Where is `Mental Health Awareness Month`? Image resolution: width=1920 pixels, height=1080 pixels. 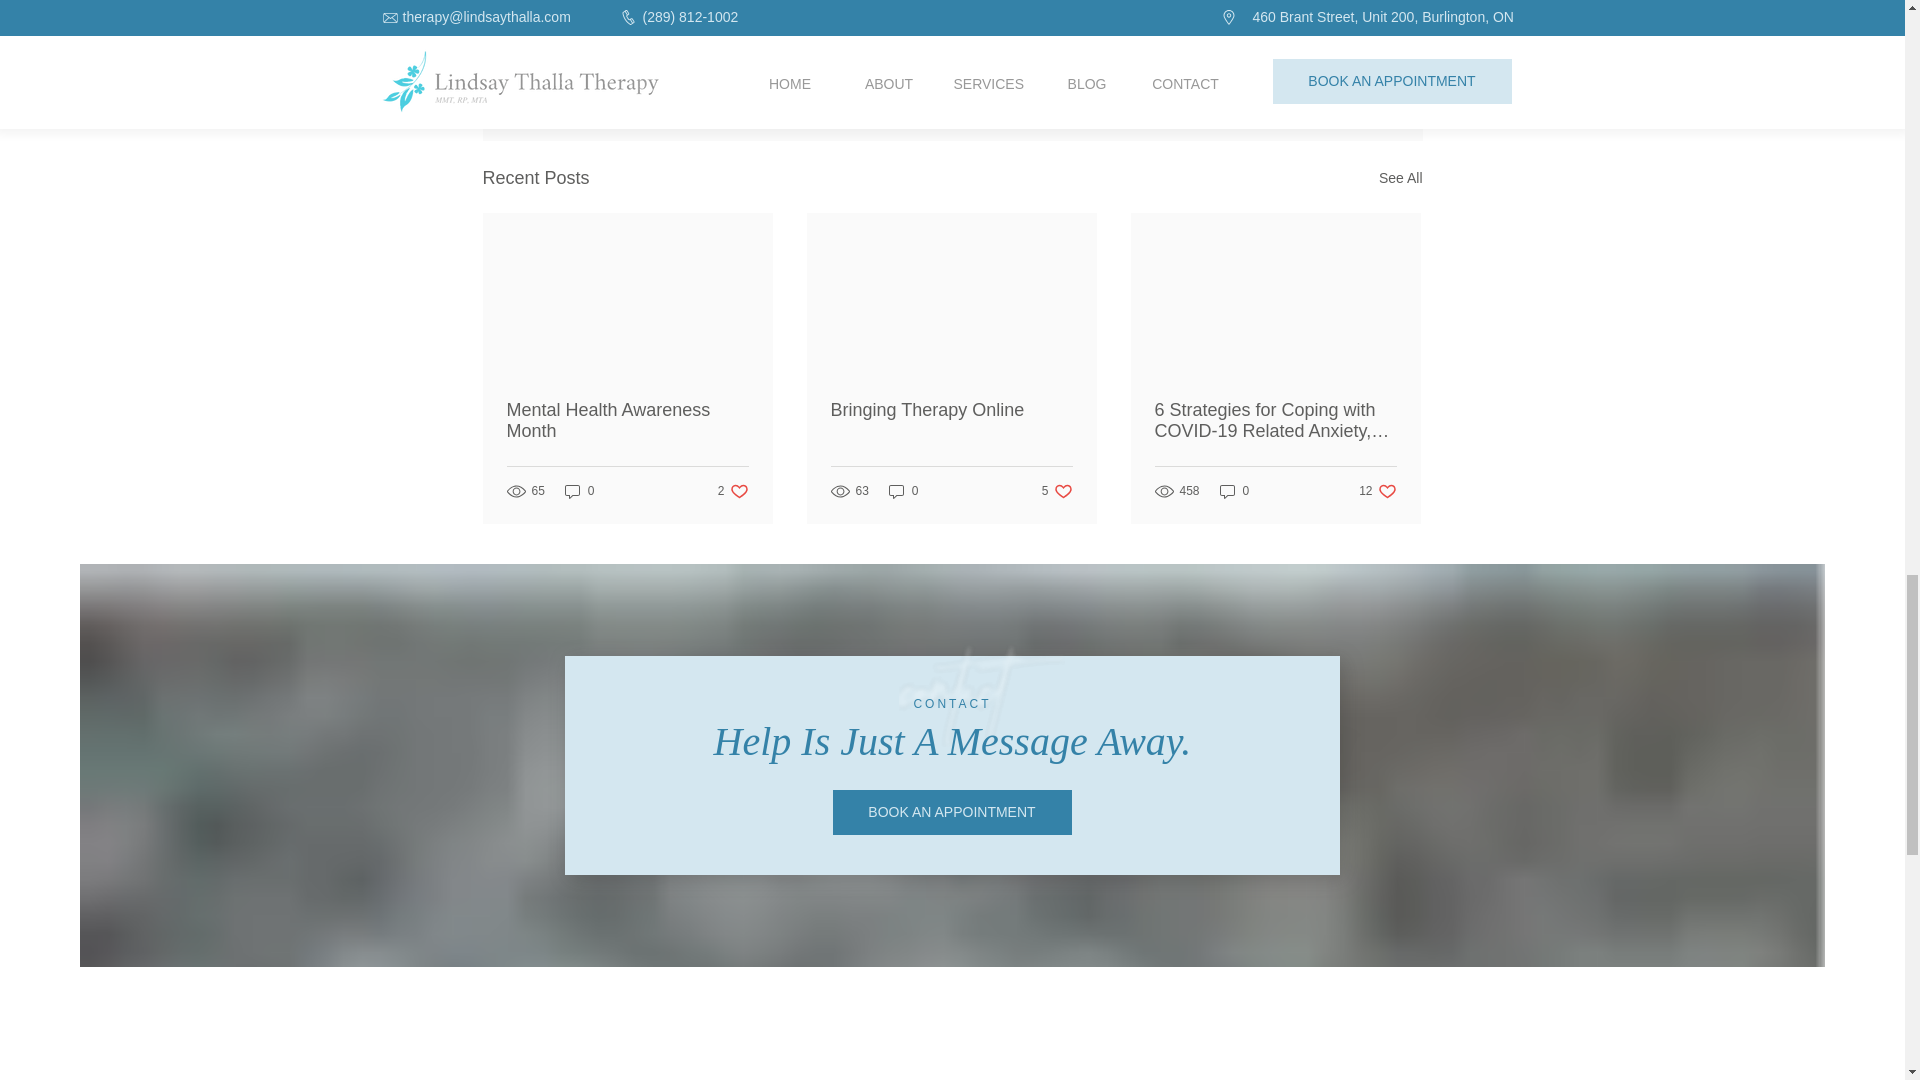 Mental Health Awareness Month is located at coordinates (904, 491).